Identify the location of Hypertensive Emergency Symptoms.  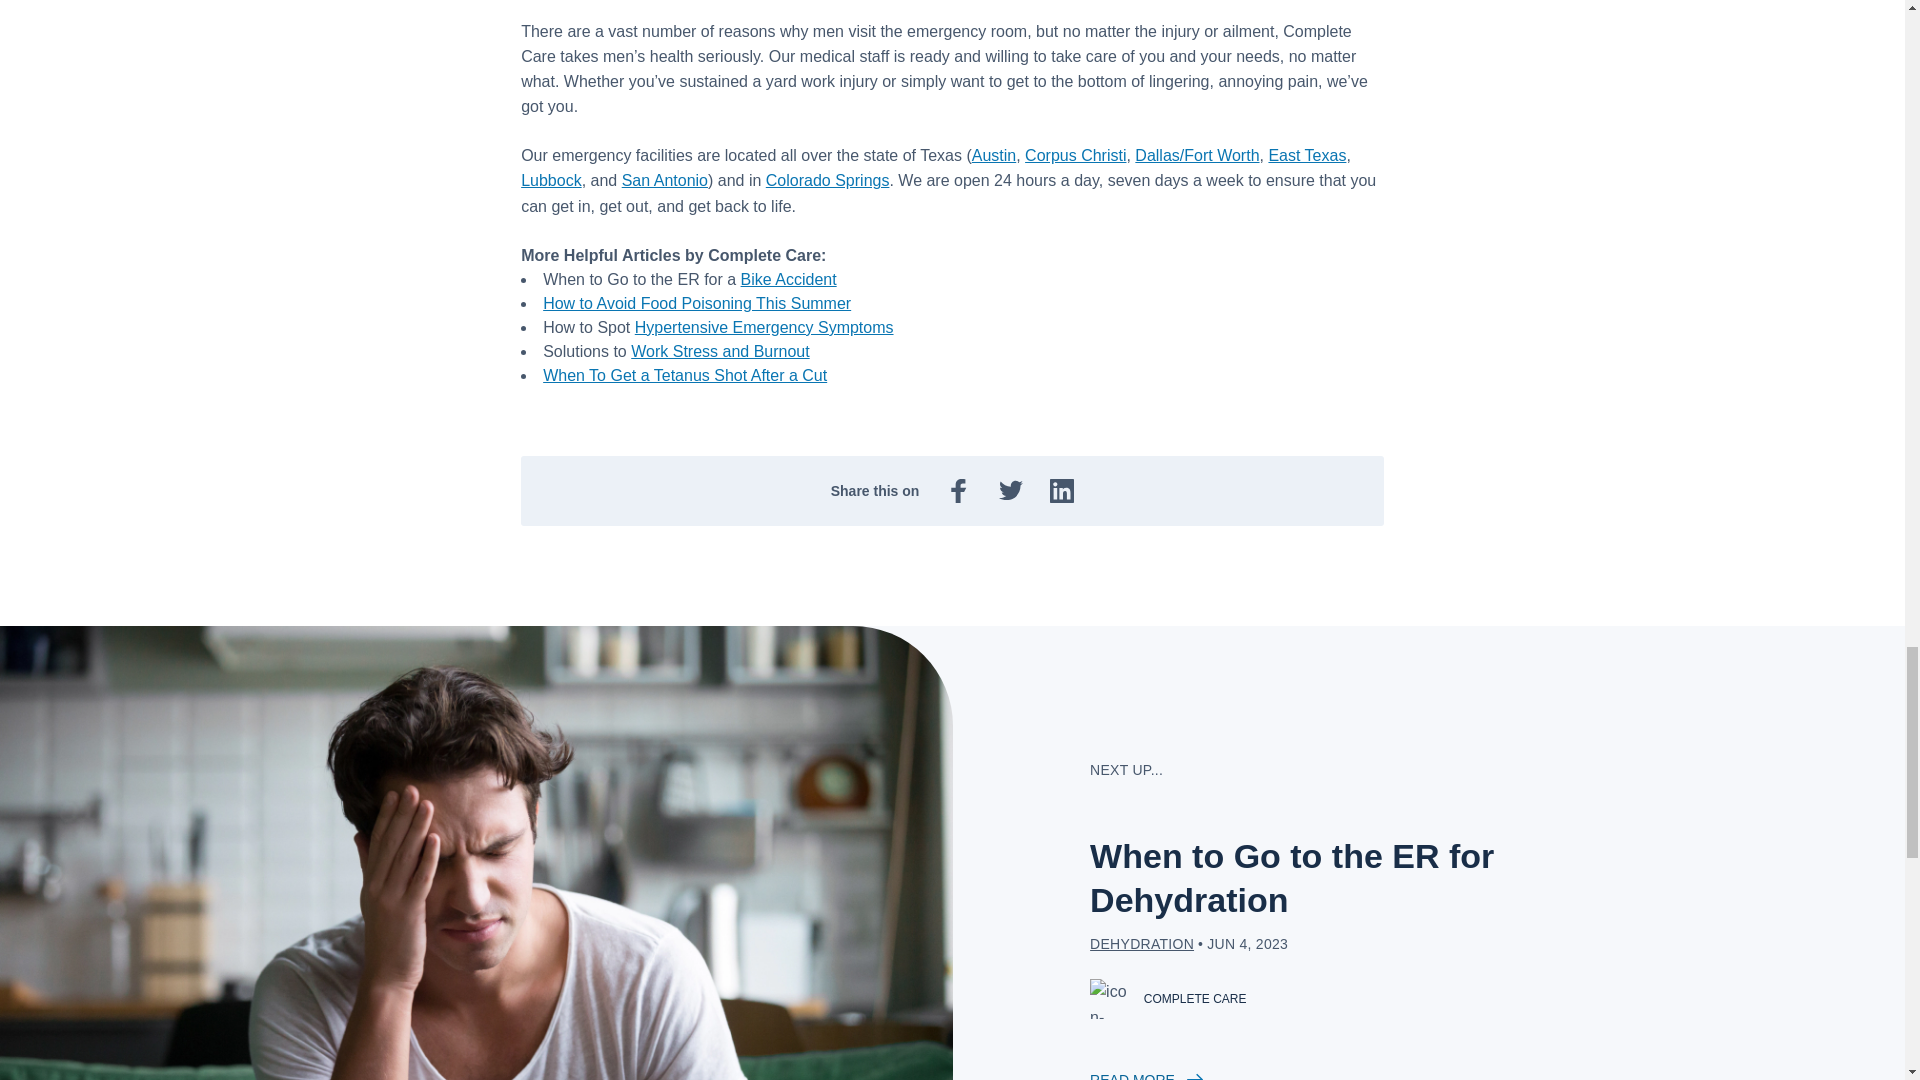
(764, 326).